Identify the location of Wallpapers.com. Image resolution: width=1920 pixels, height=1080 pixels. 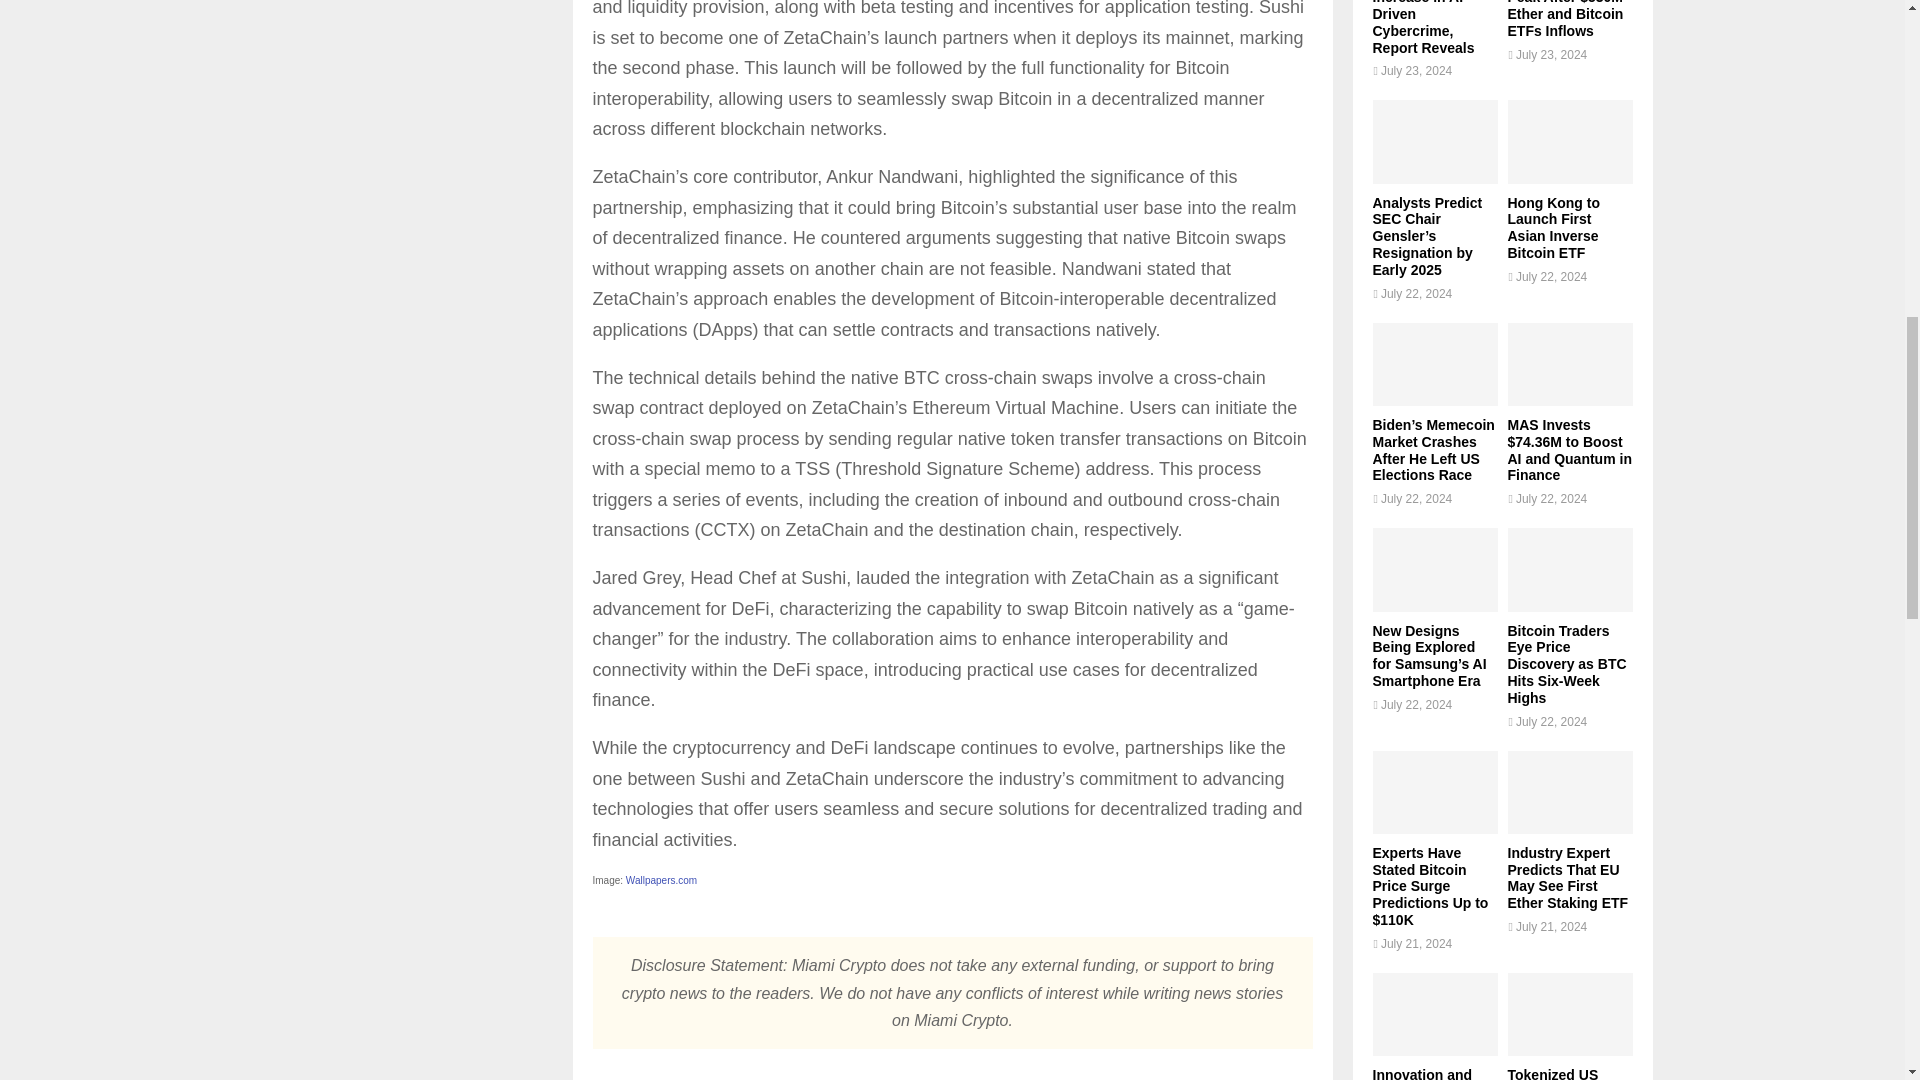
(660, 880).